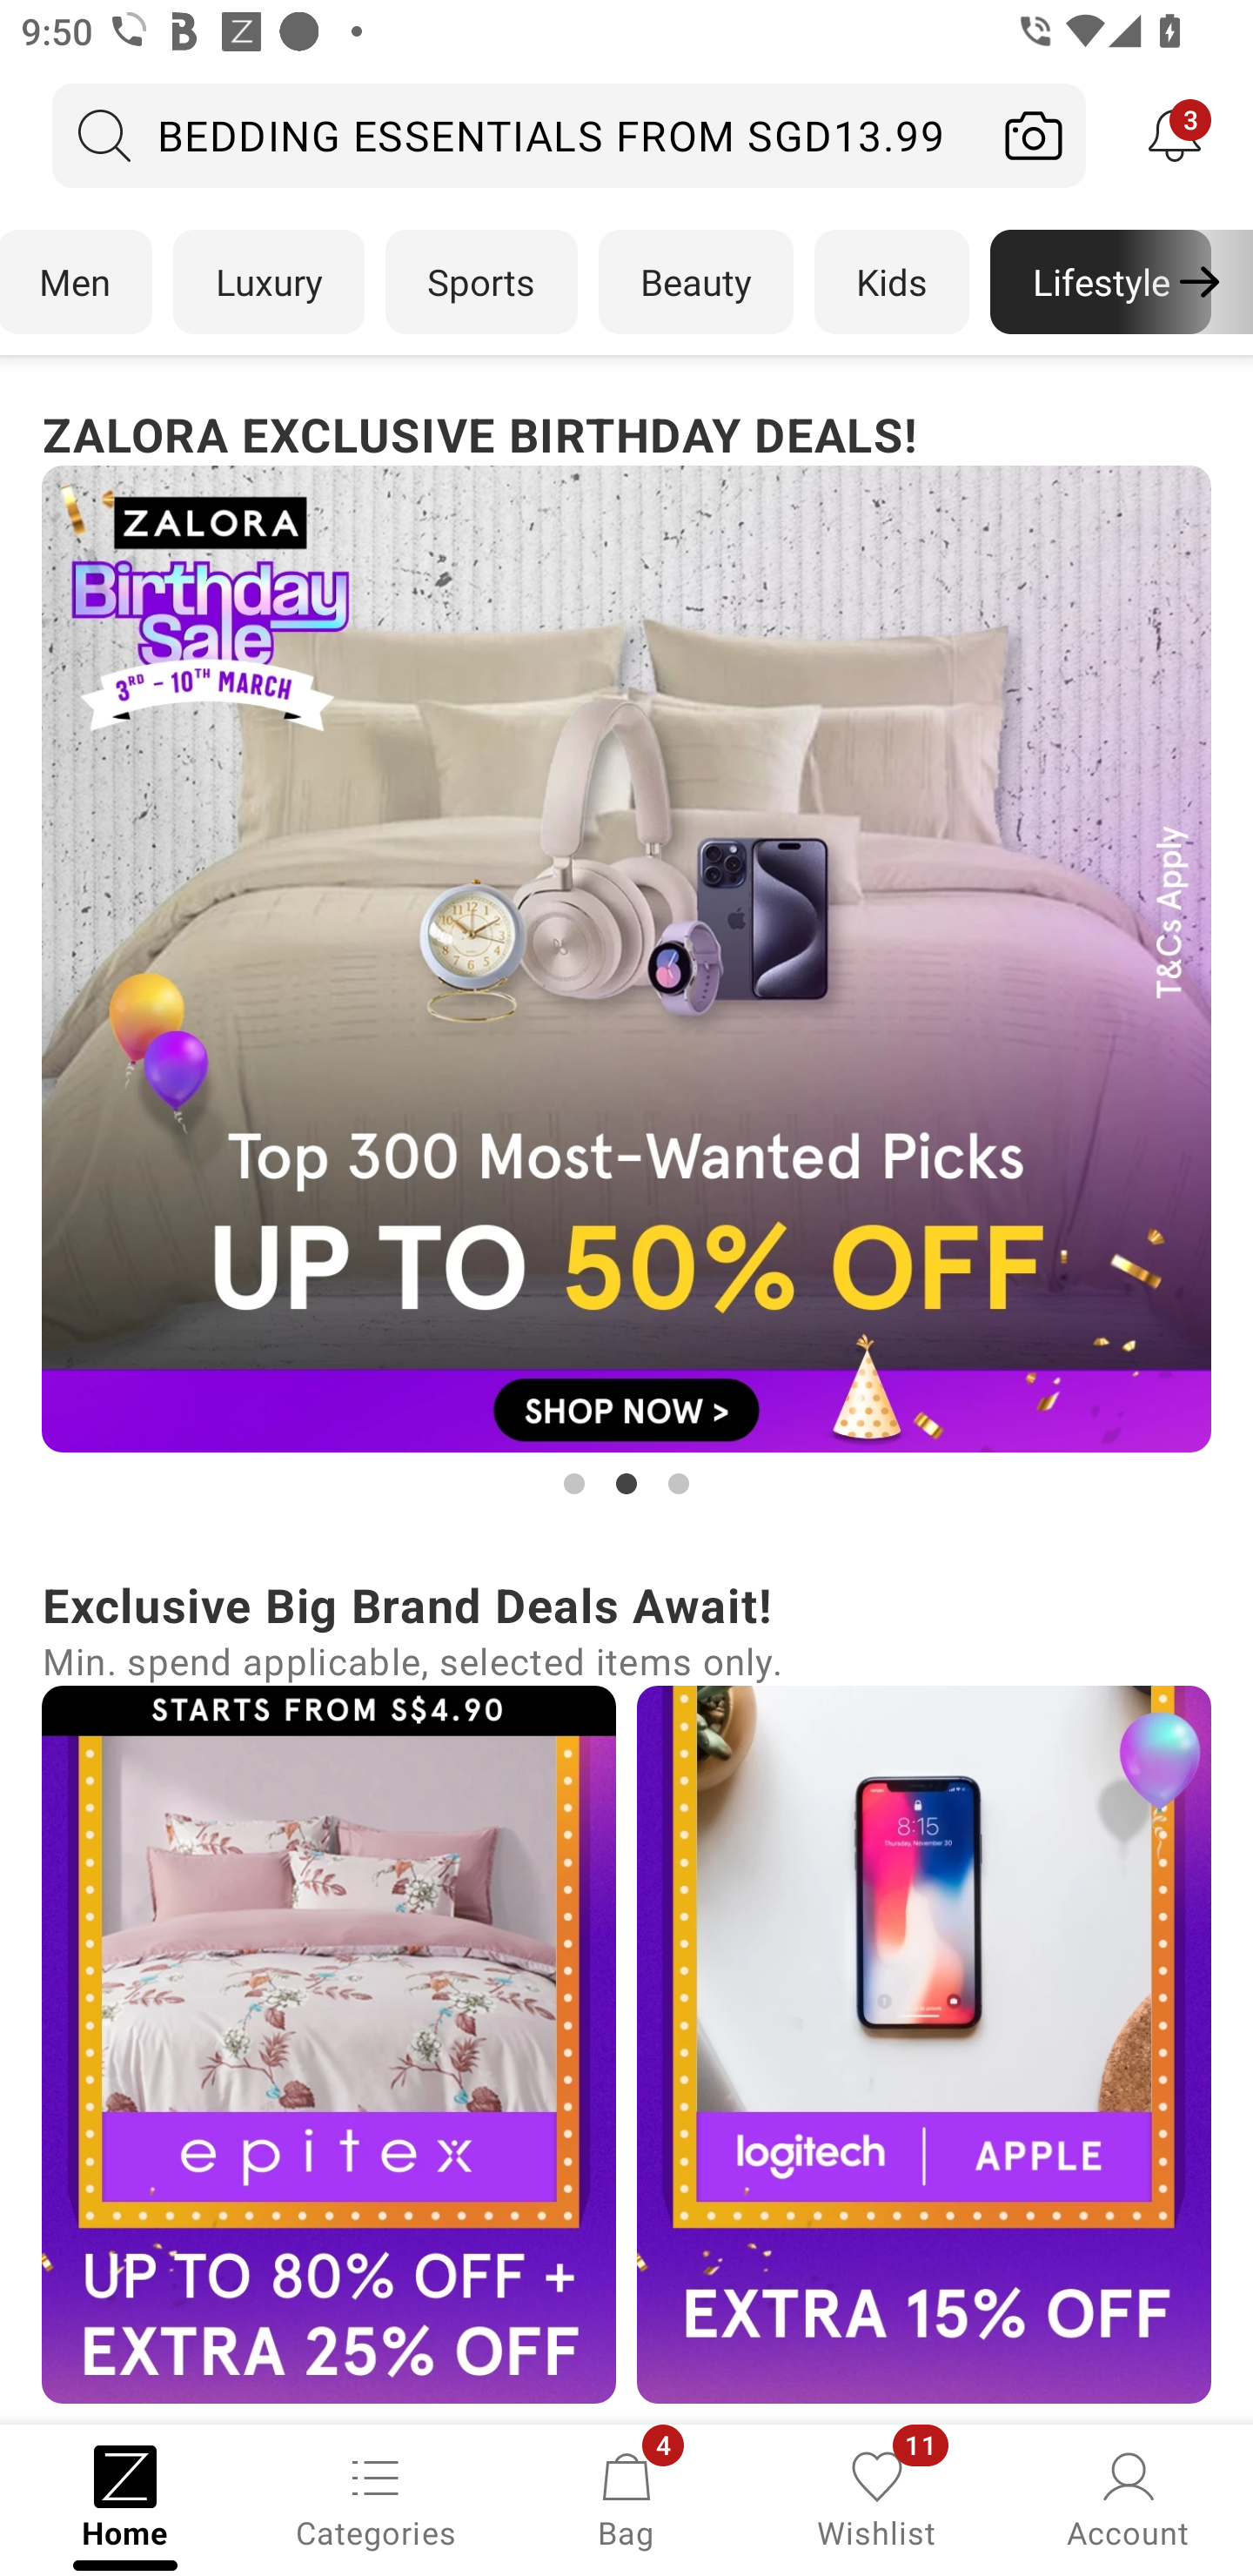 The image size is (1253, 2576). What do you see at coordinates (1128, 2498) in the screenshot?
I see `Account` at bounding box center [1128, 2498].